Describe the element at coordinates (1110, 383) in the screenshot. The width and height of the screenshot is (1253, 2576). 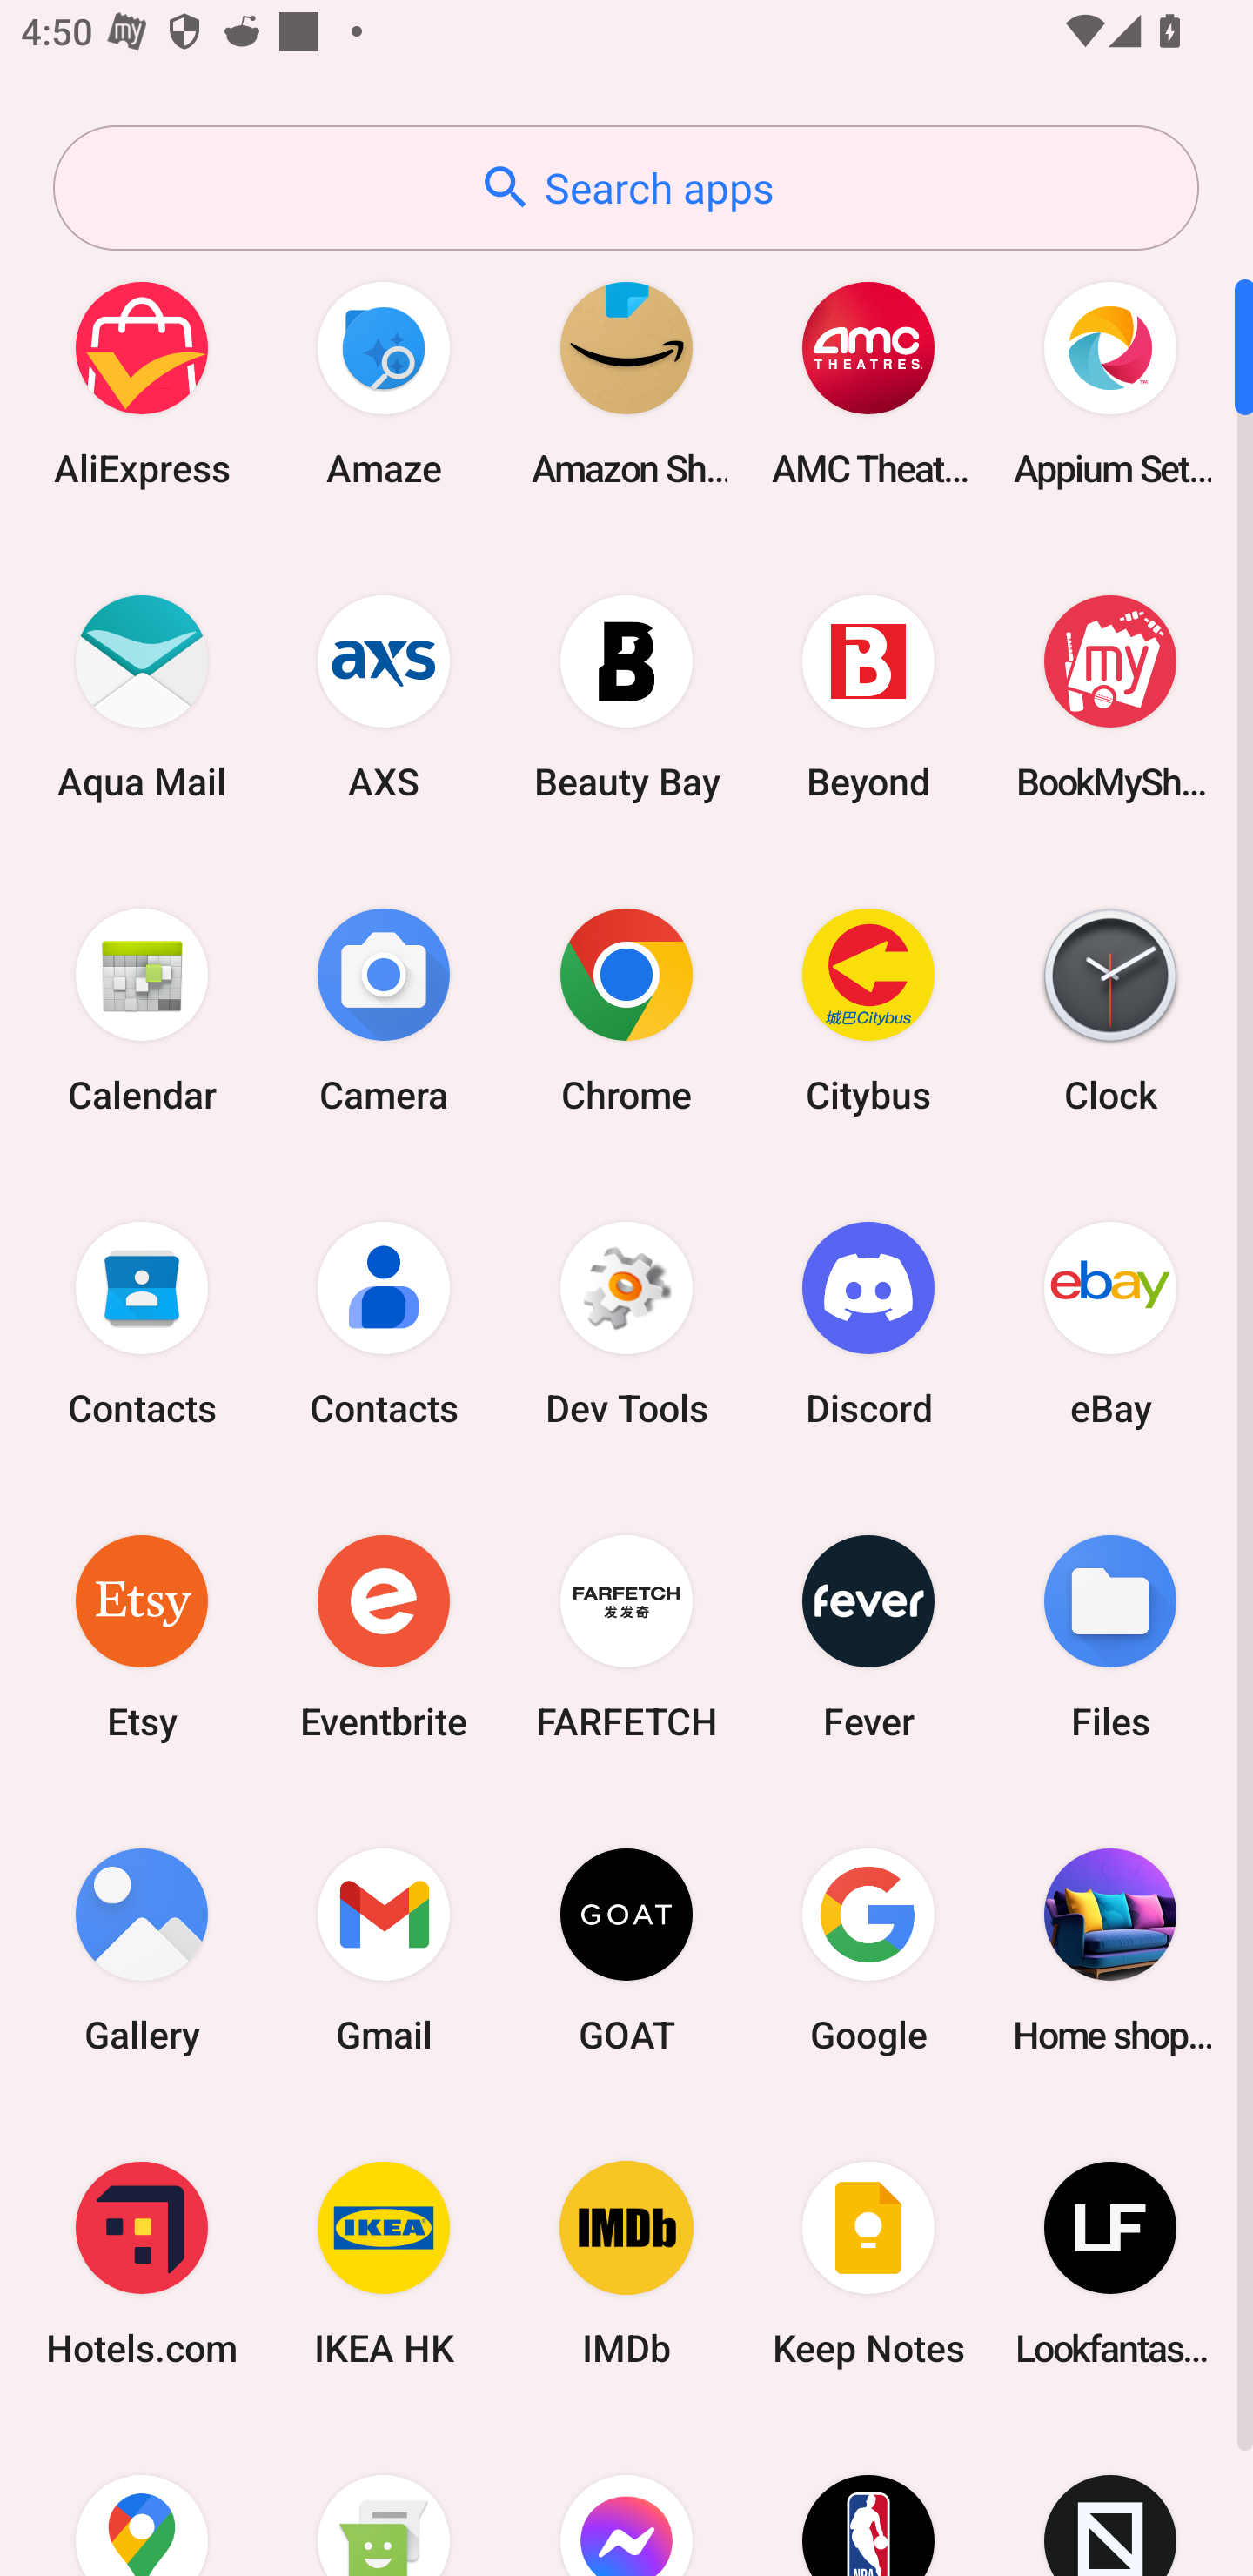
I see `Appium Settings` at that location.